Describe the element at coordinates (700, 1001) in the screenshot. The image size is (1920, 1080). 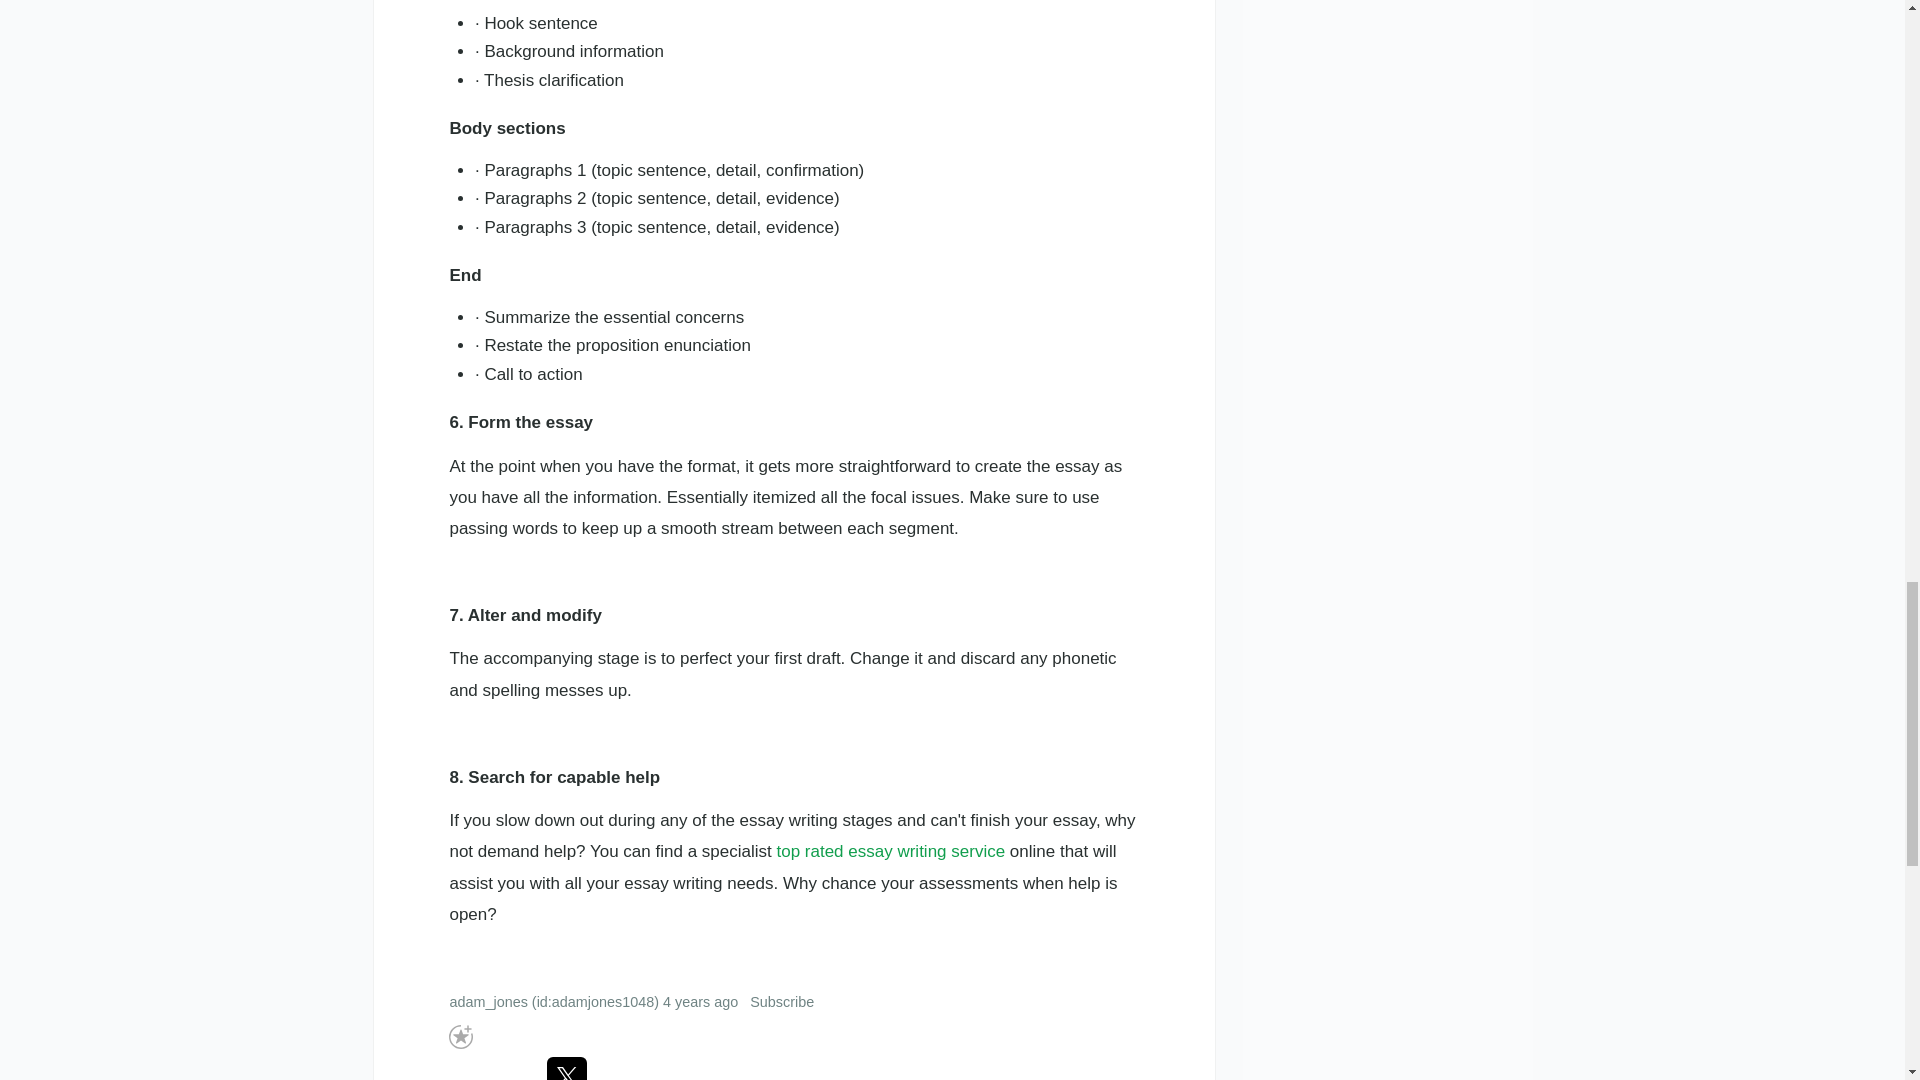
I see `2020-08-12T11:25:58Z` at that location.